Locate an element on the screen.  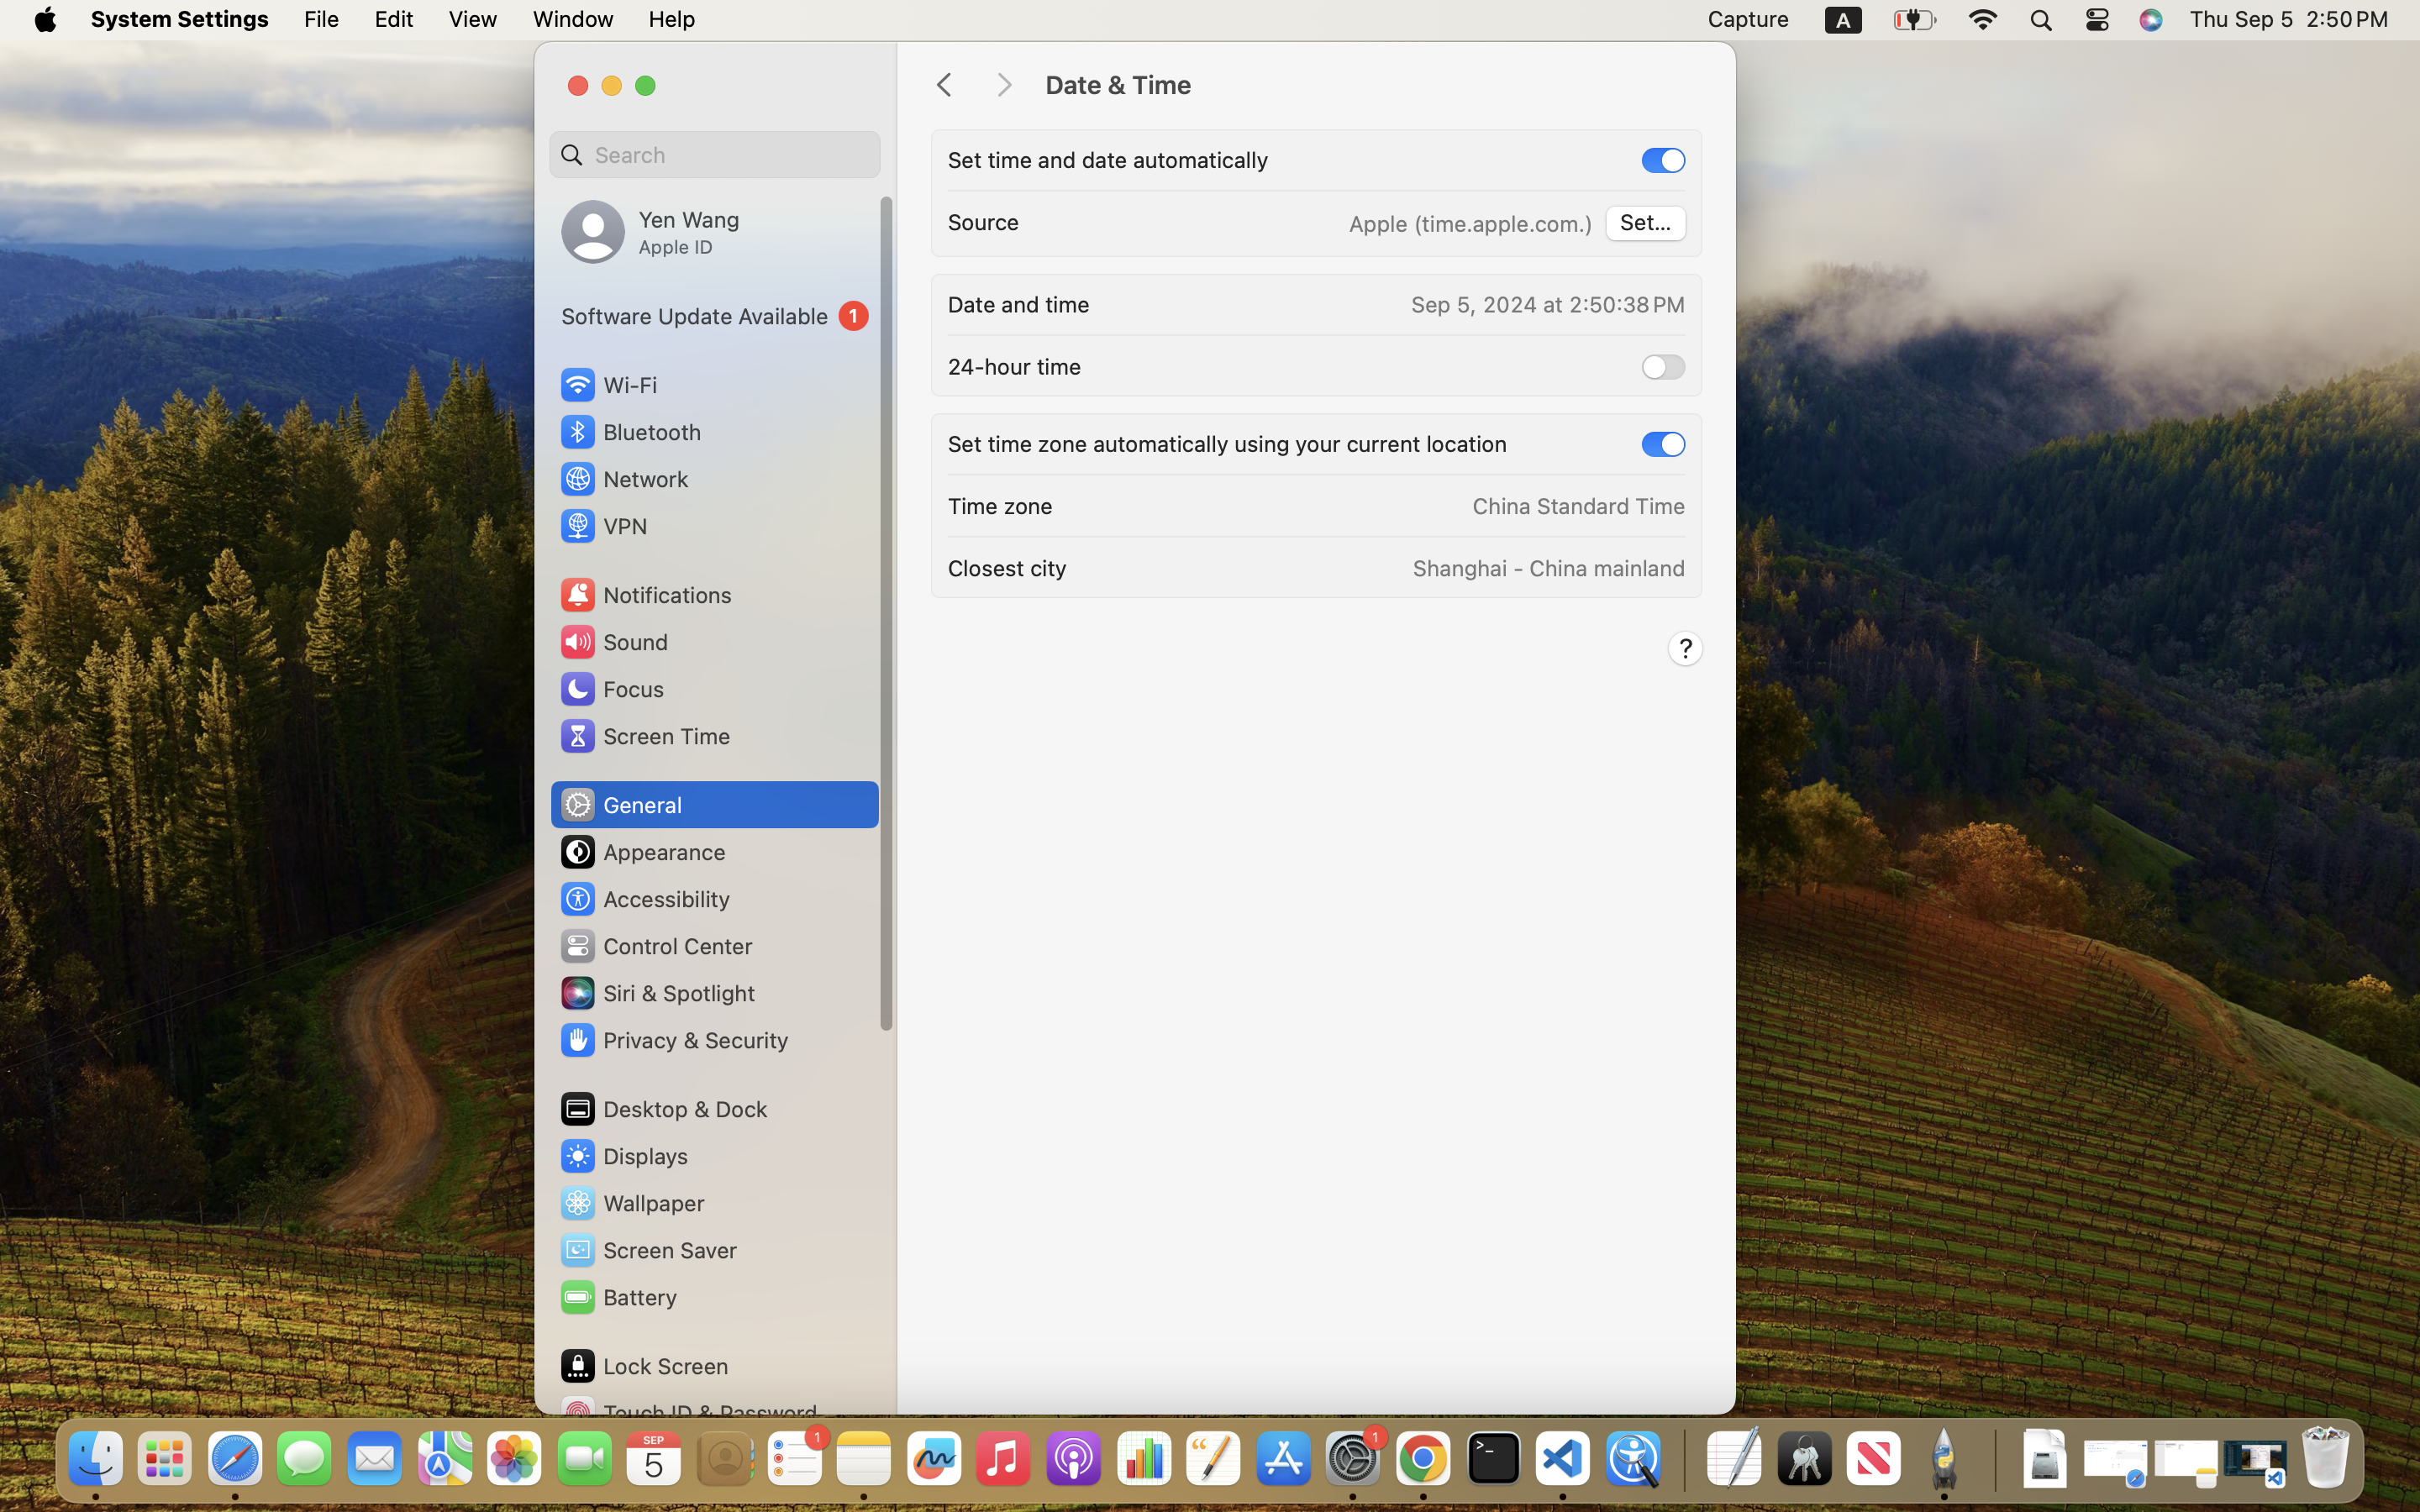
Notifications is located at coordinates (645, 595).